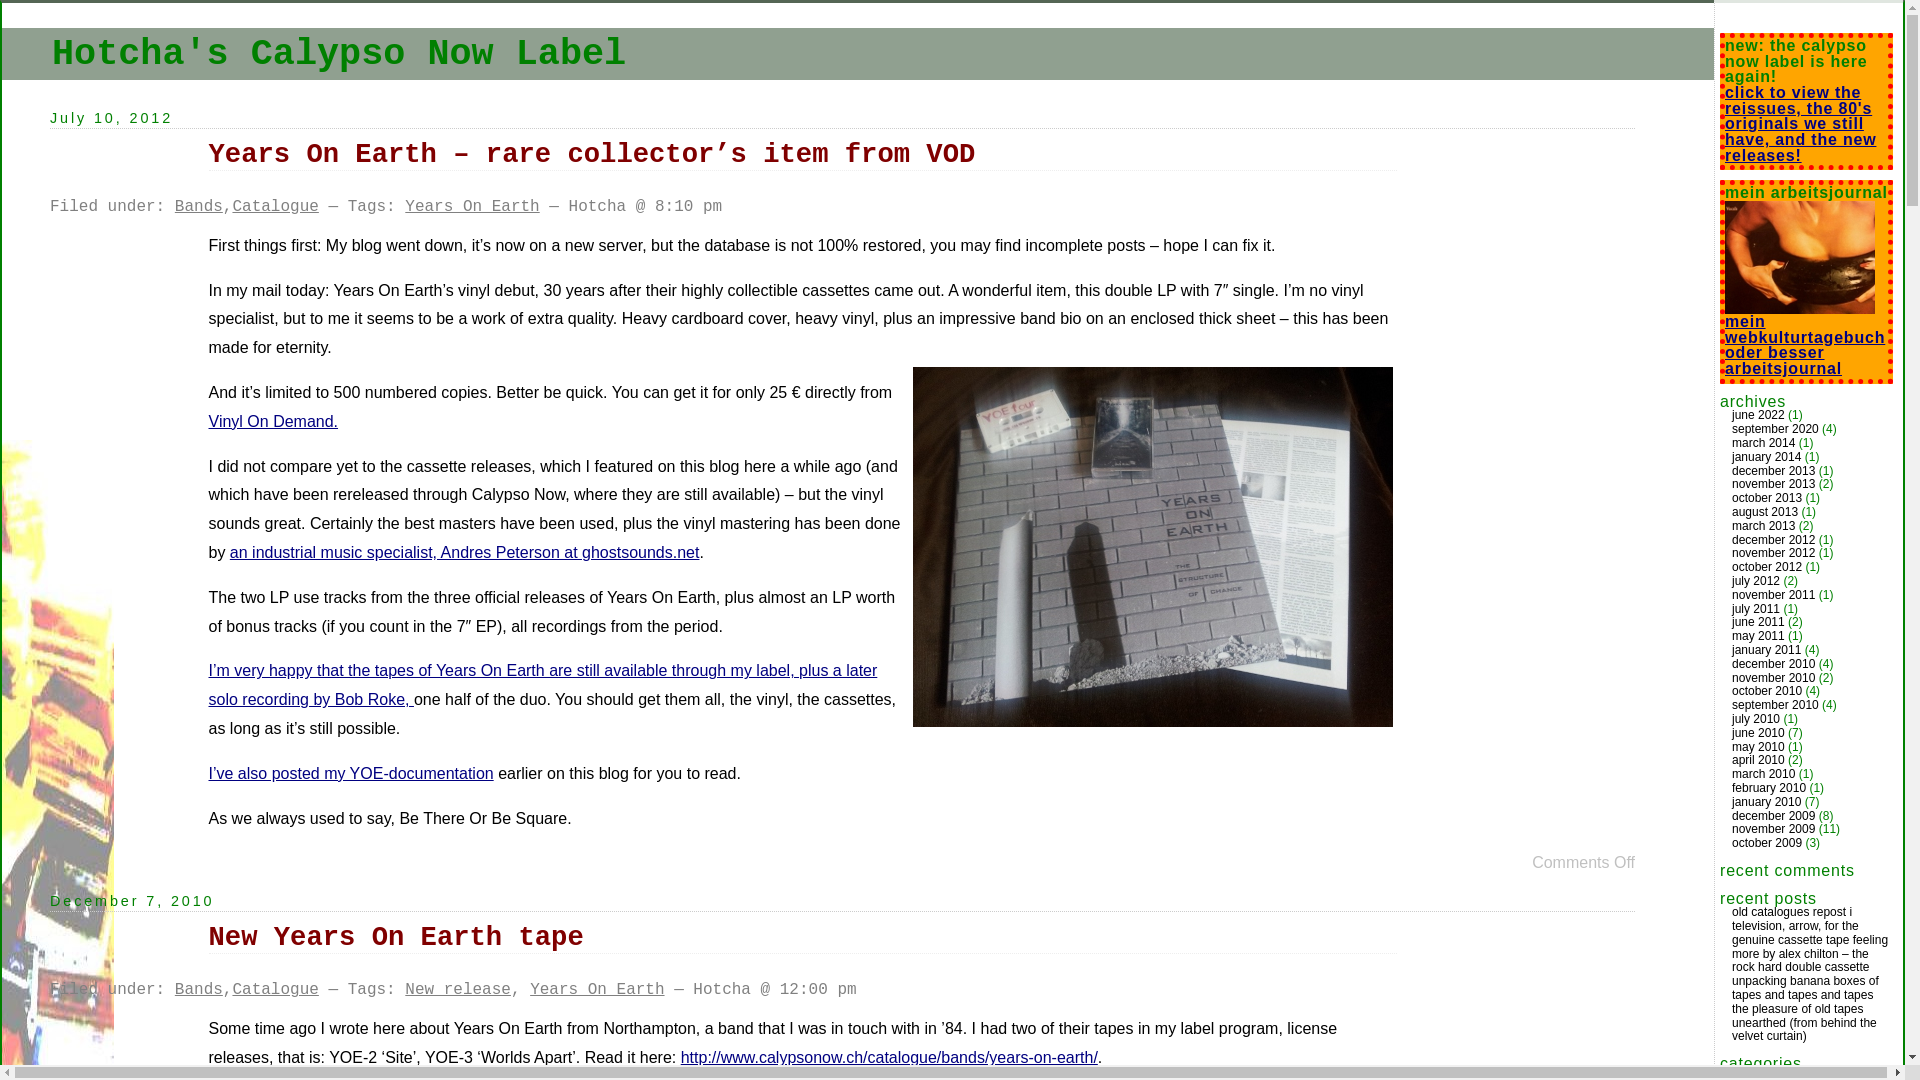  Describe the element at coordinates (1766, 650) in the screenshot. I see `january 2011` at that location.